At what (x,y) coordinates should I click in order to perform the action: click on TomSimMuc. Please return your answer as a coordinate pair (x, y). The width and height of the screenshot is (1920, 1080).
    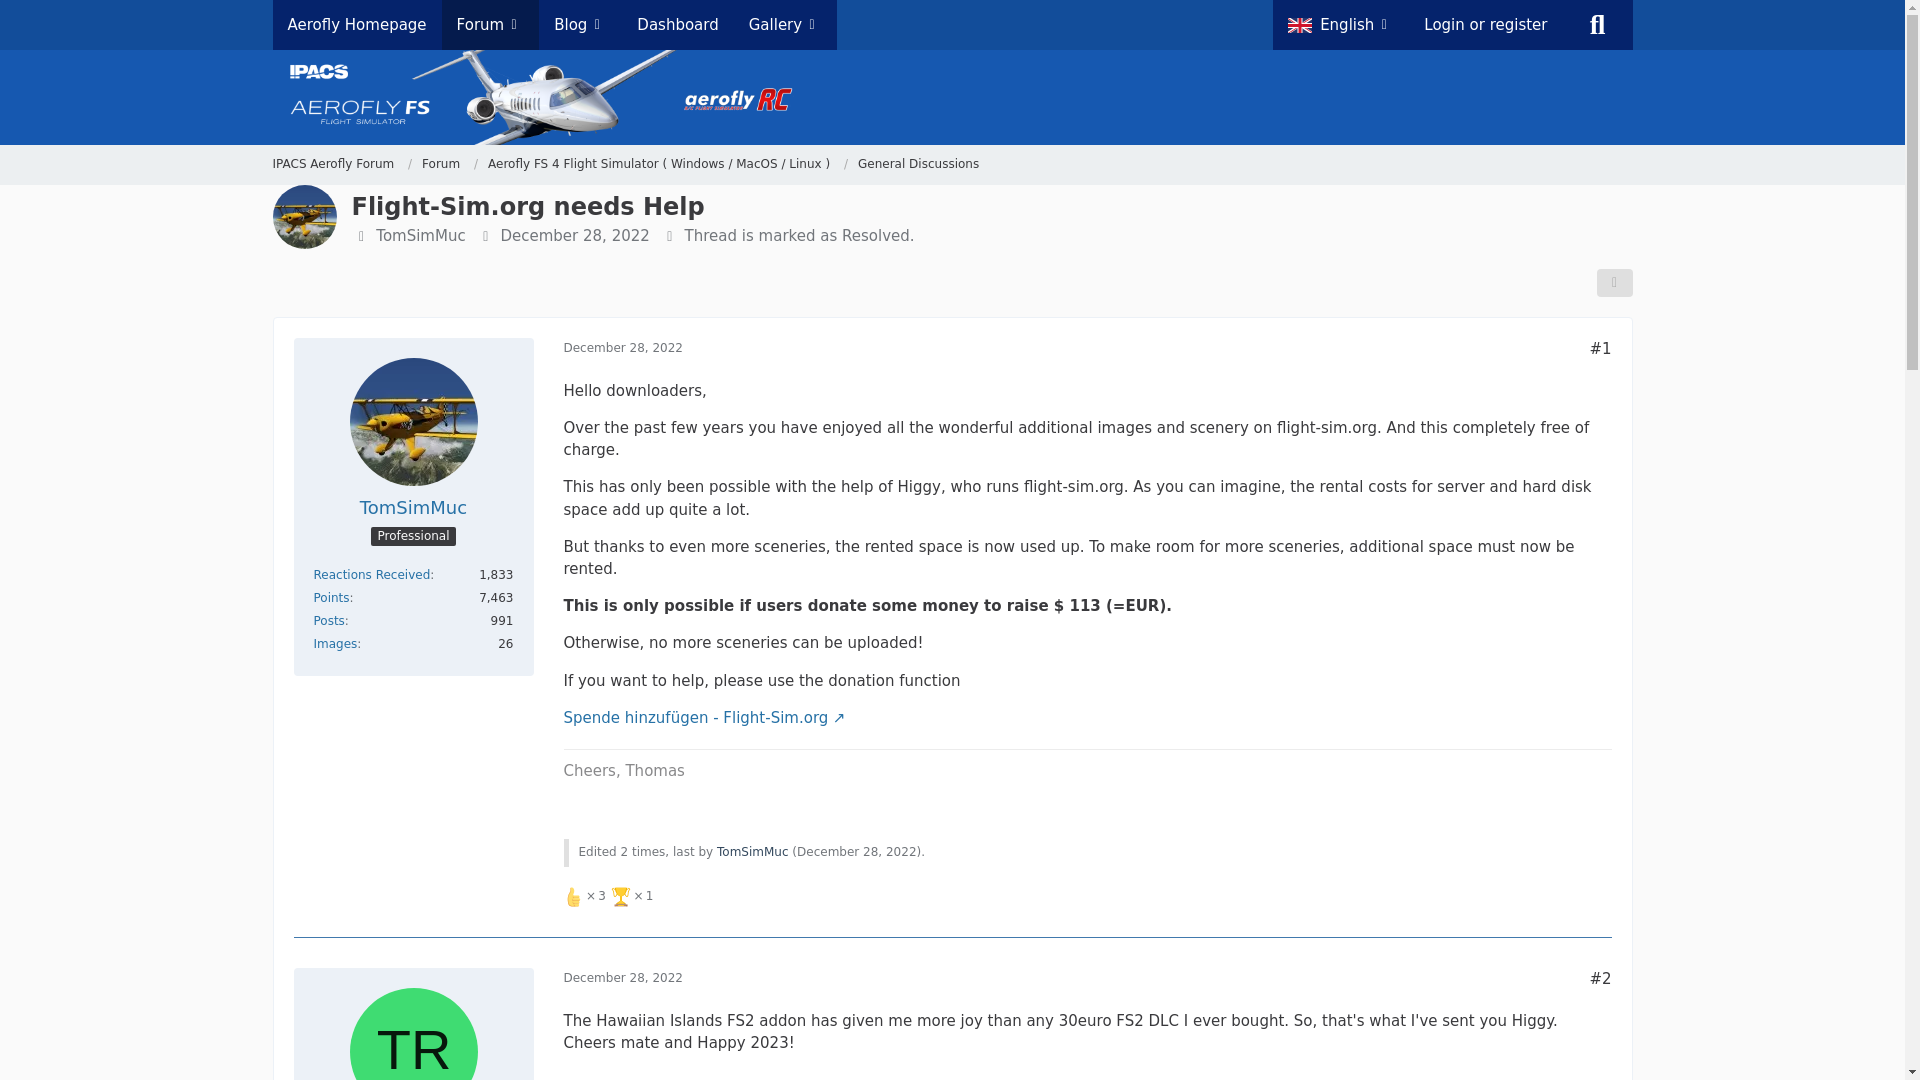
    Looking at the image, I should click on (356, 24).